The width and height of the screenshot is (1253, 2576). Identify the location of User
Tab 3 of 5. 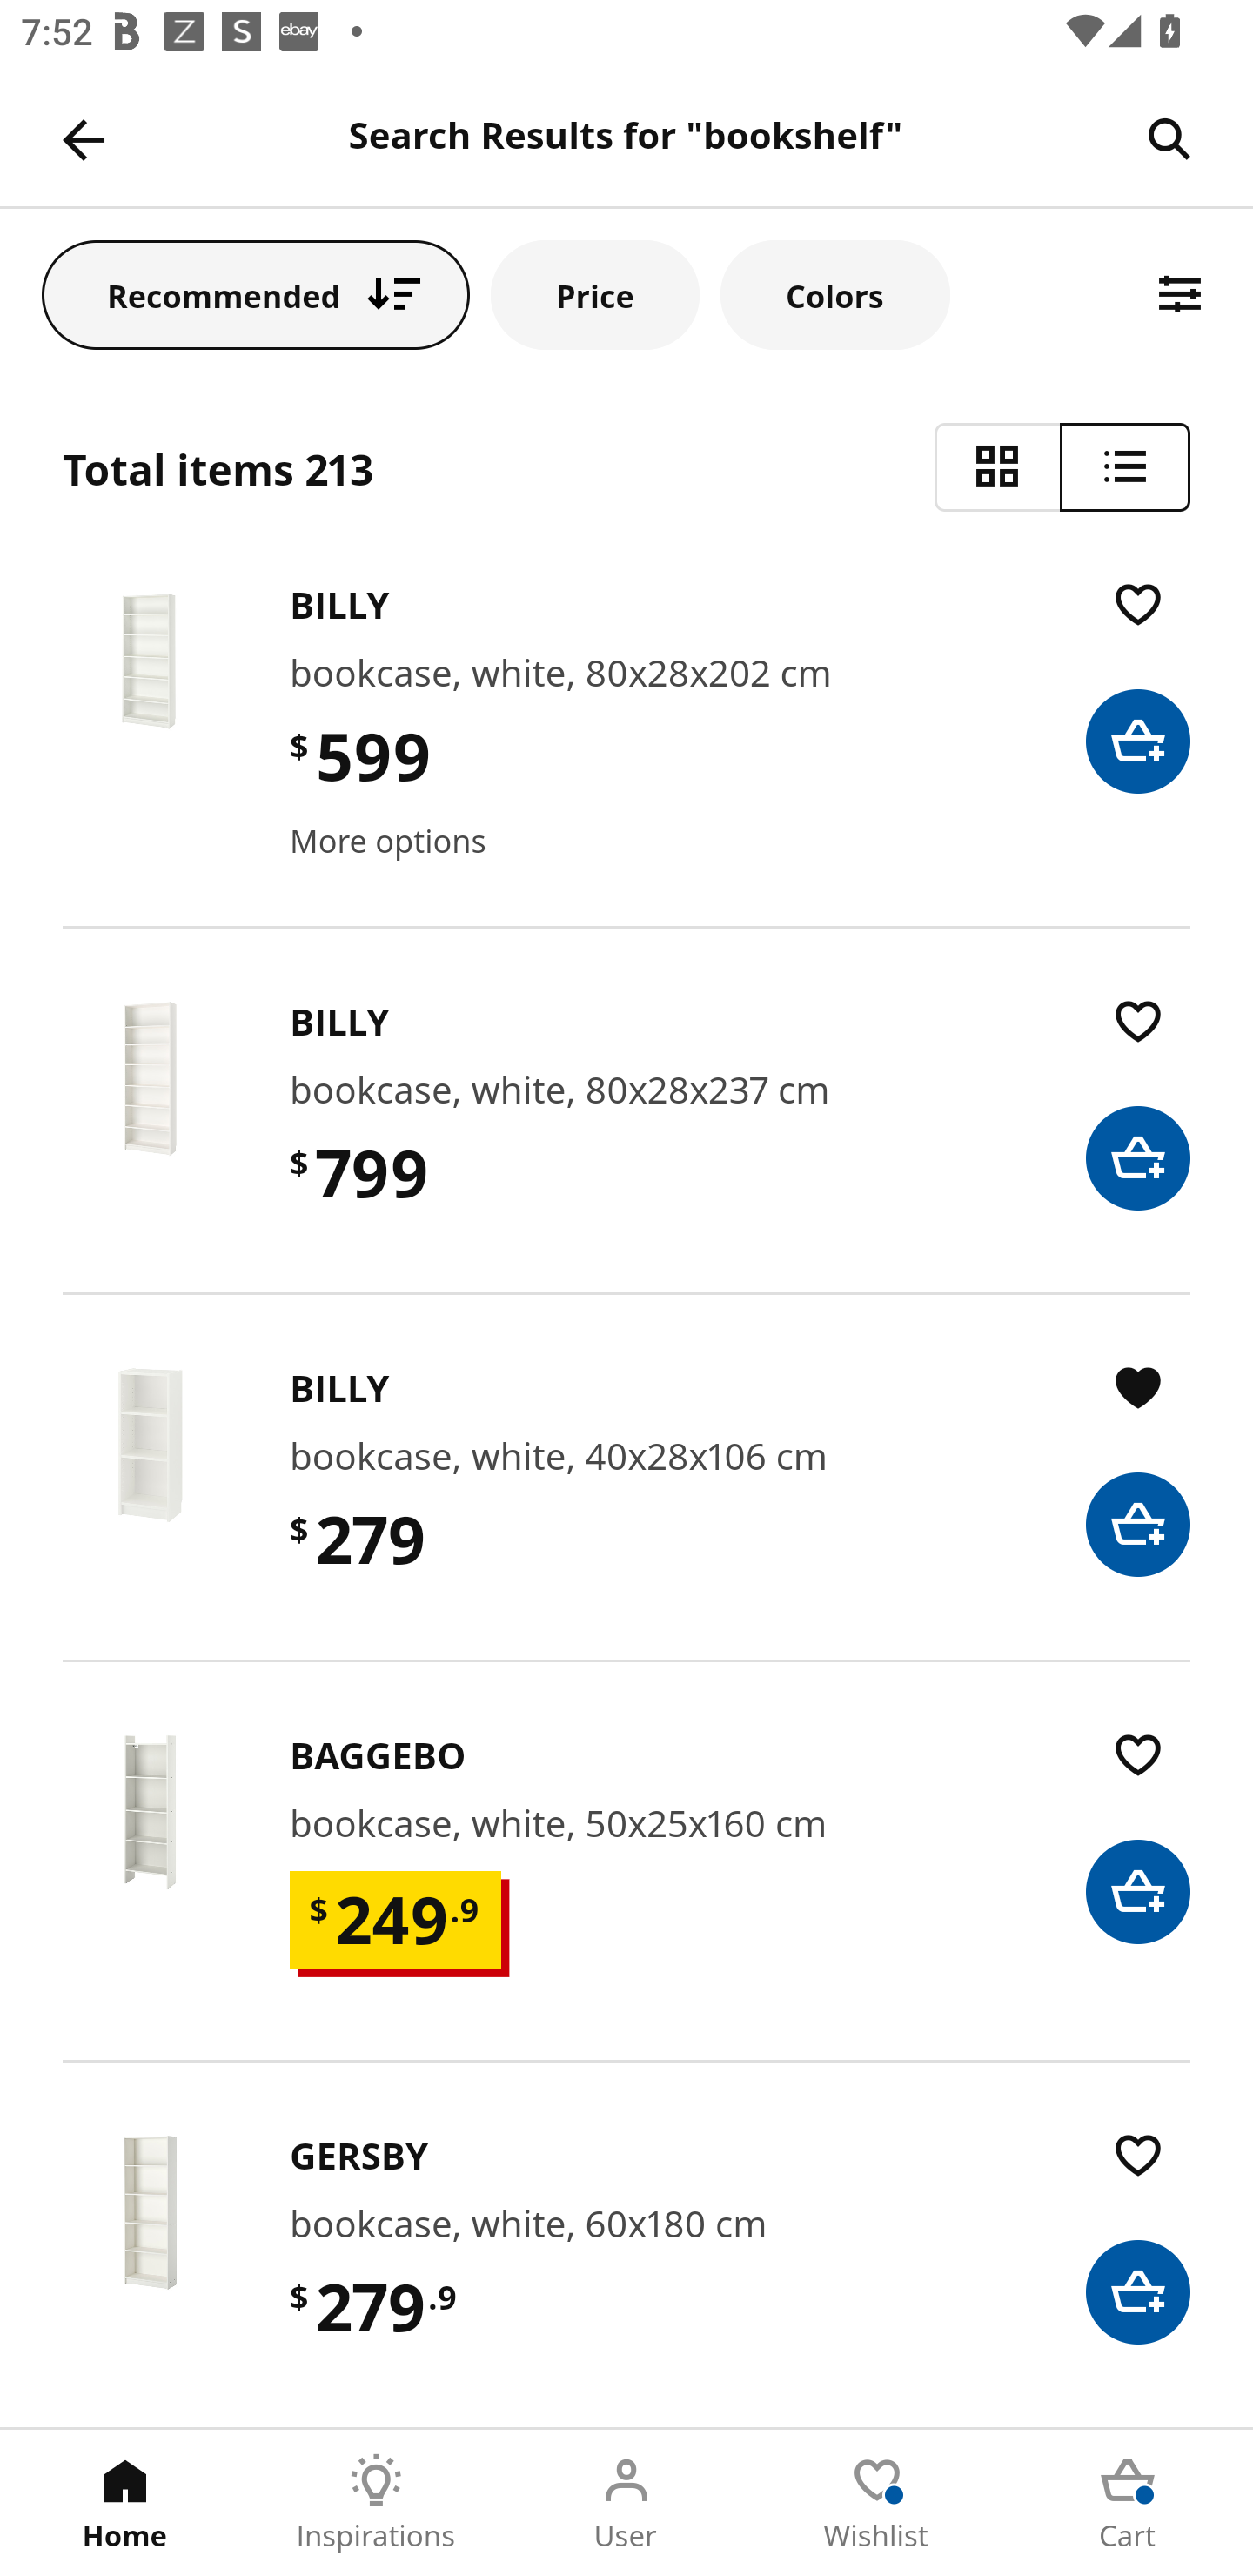
(626, 2503).